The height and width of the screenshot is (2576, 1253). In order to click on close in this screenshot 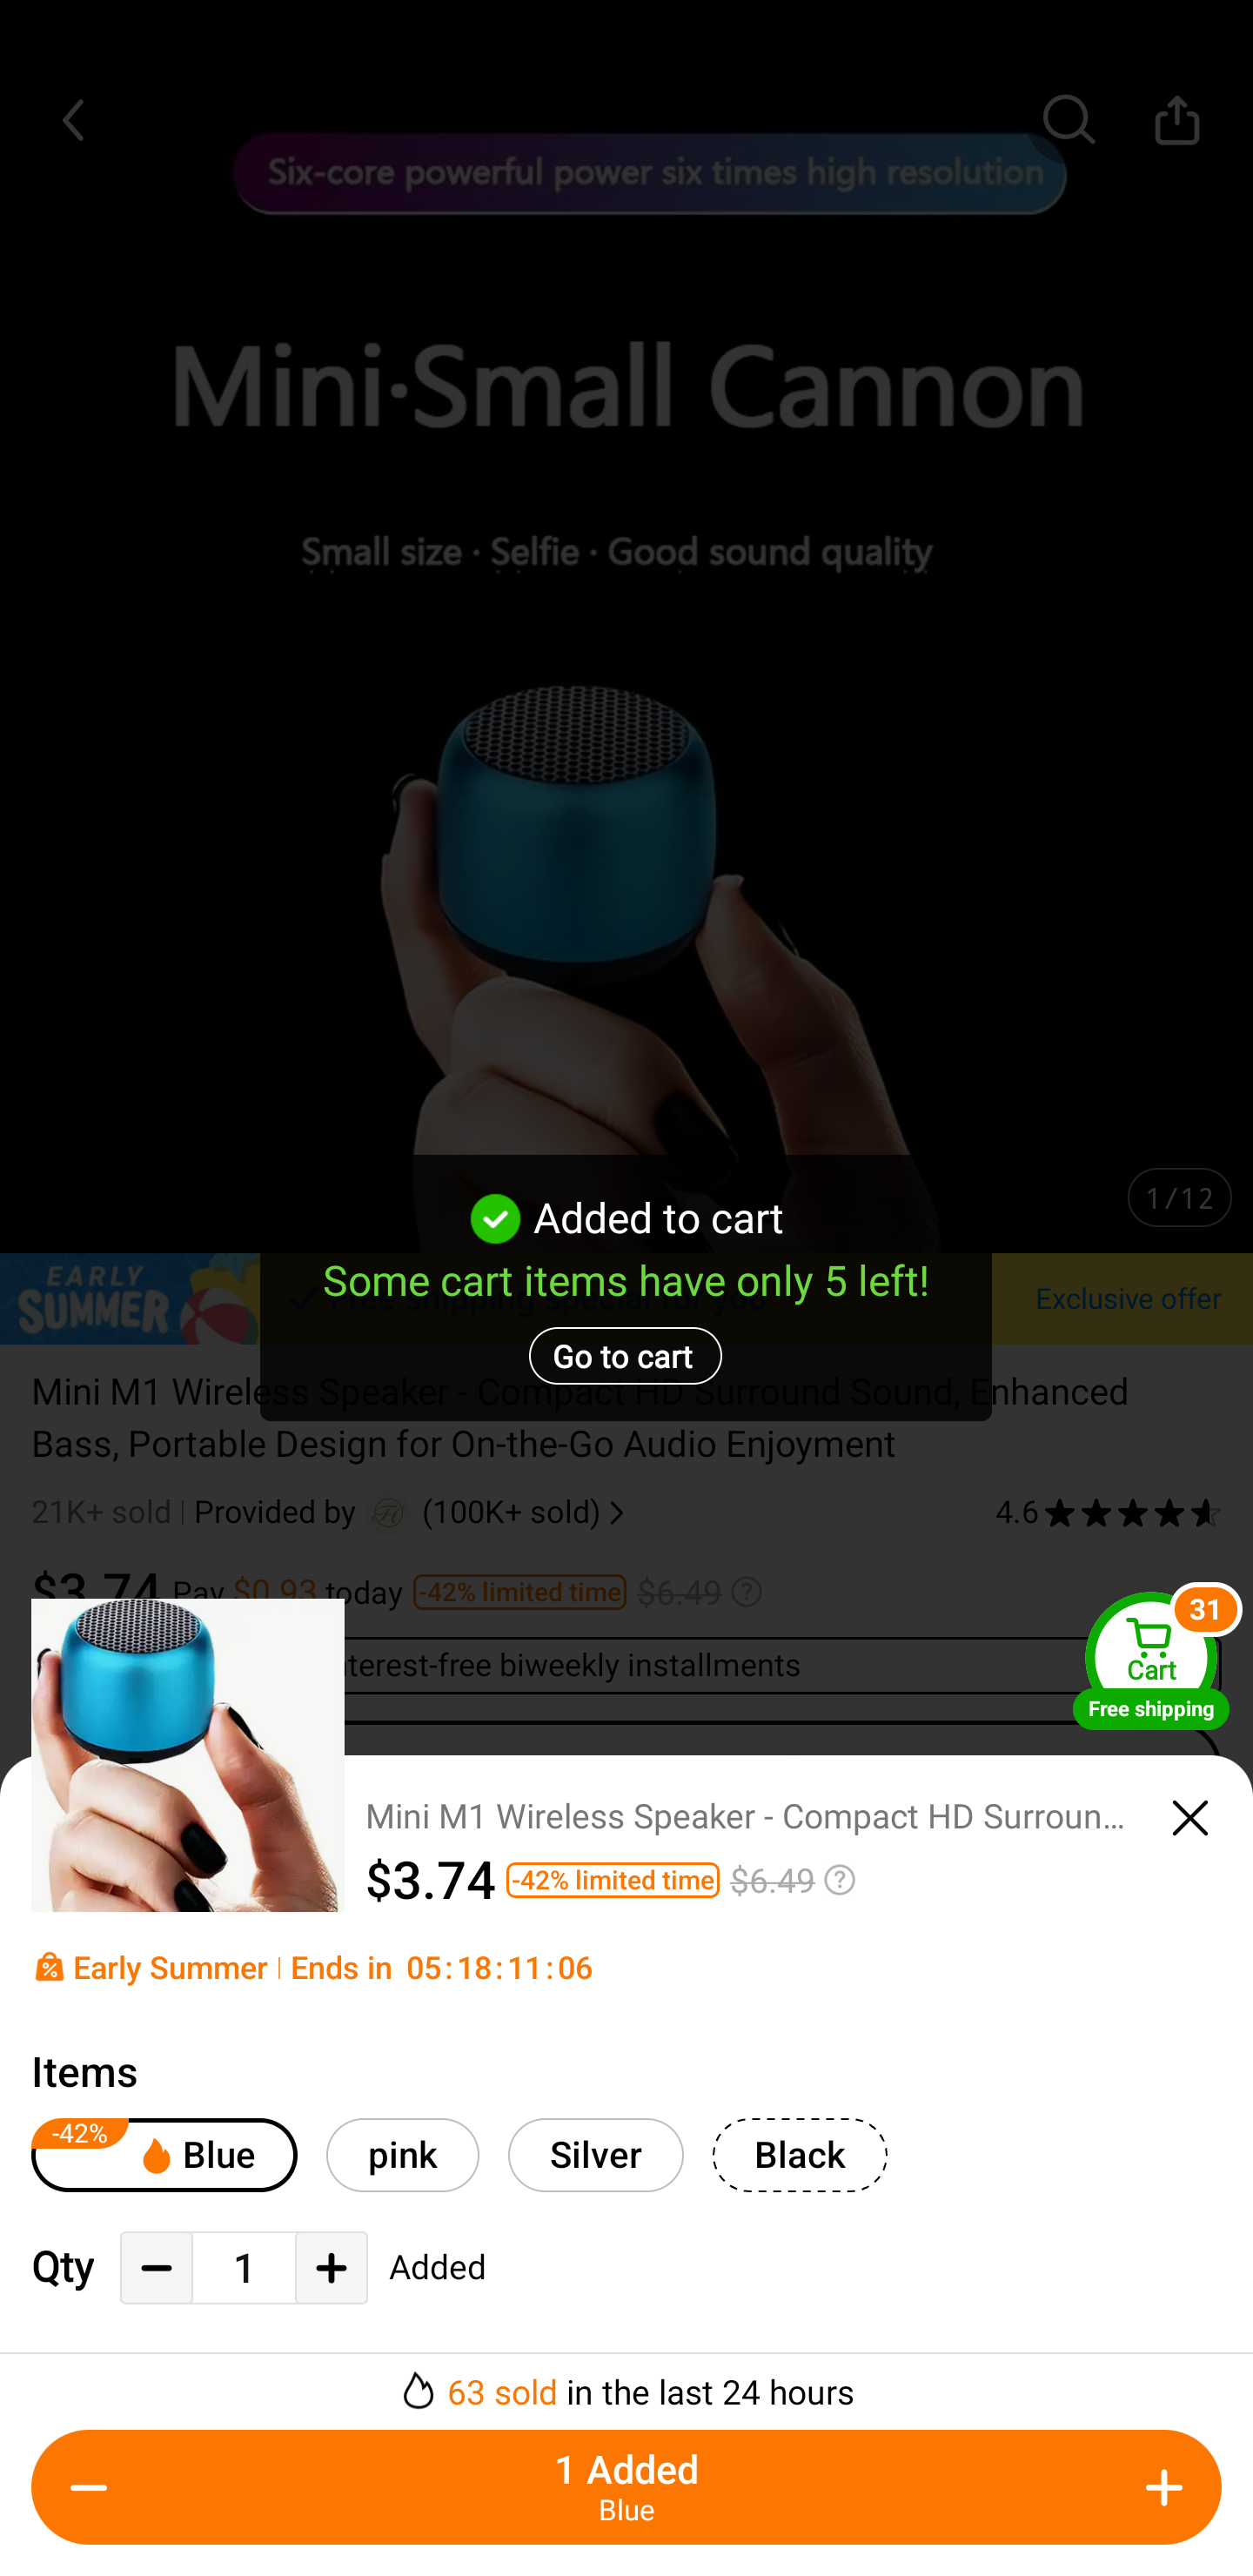, I will do `click(1190, 1819)`.